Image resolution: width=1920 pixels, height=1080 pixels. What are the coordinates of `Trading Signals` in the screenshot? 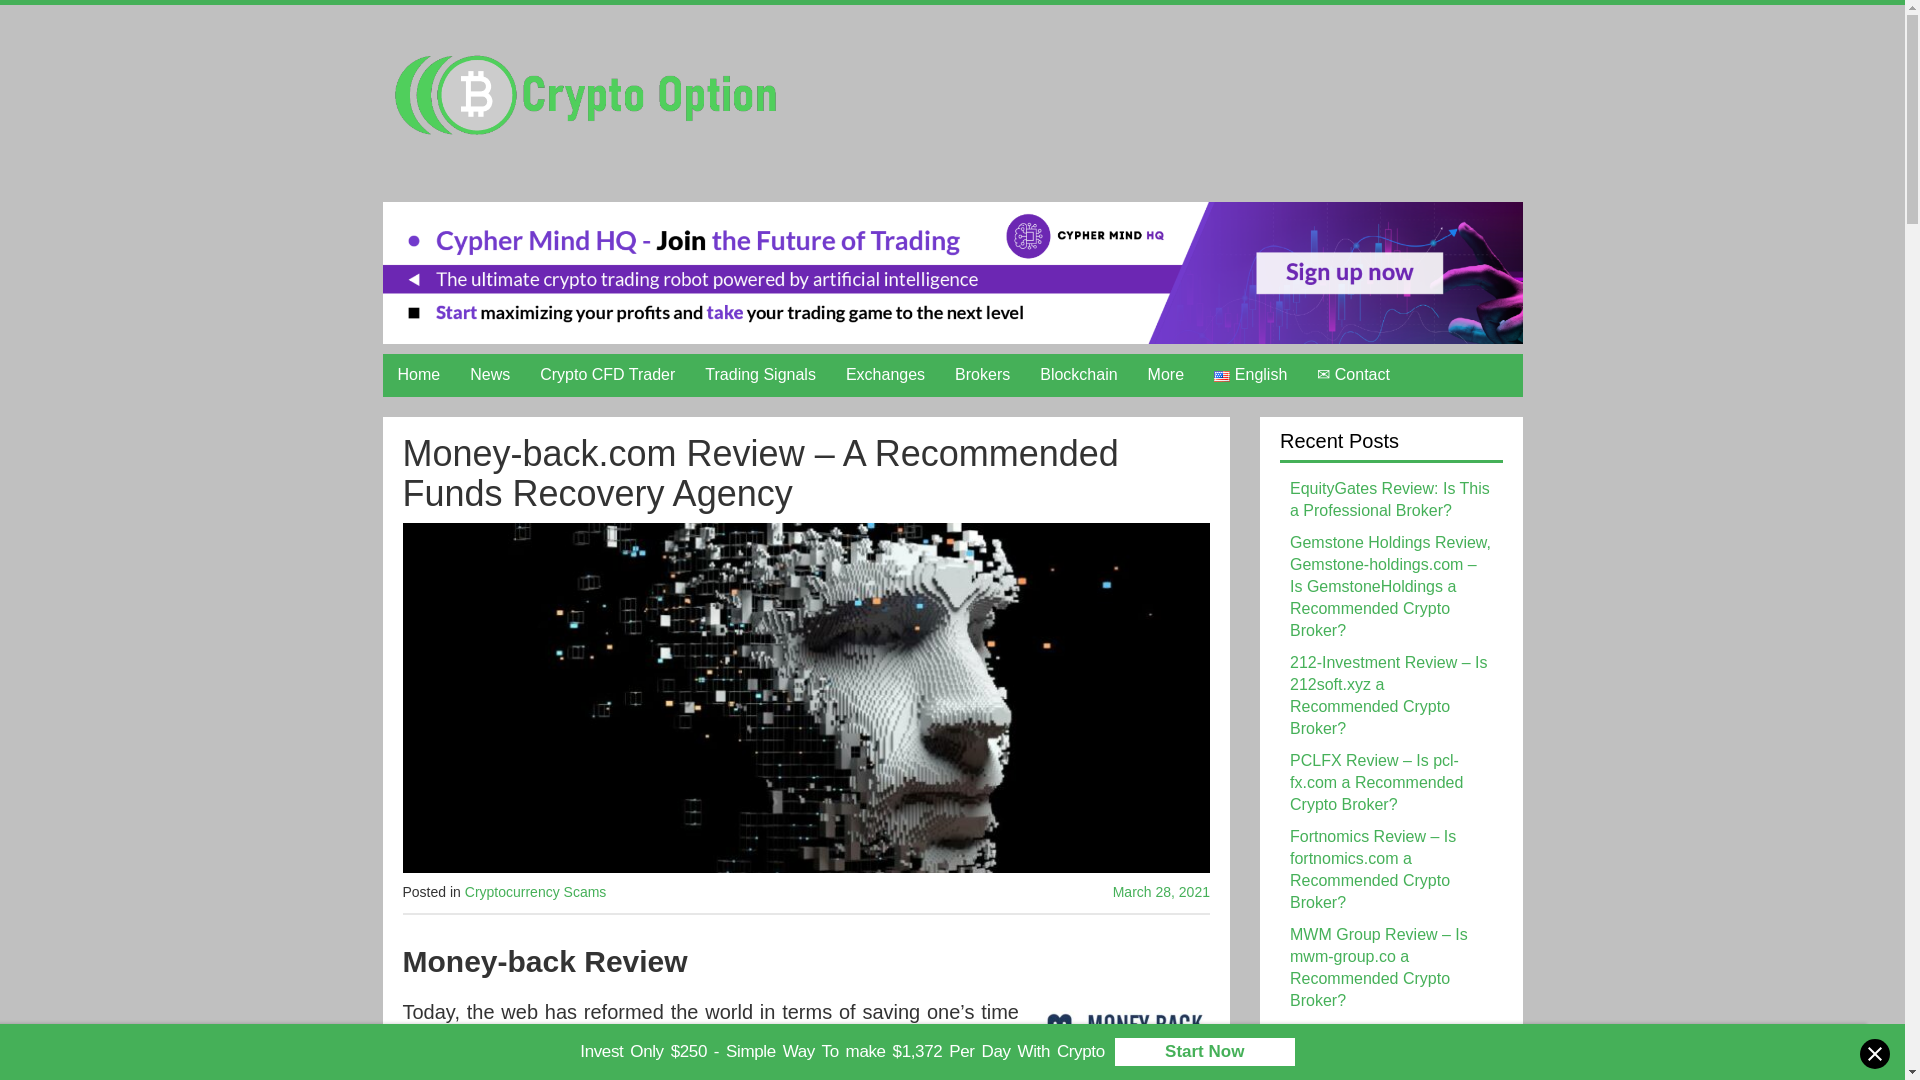 It's located at (760, 374).